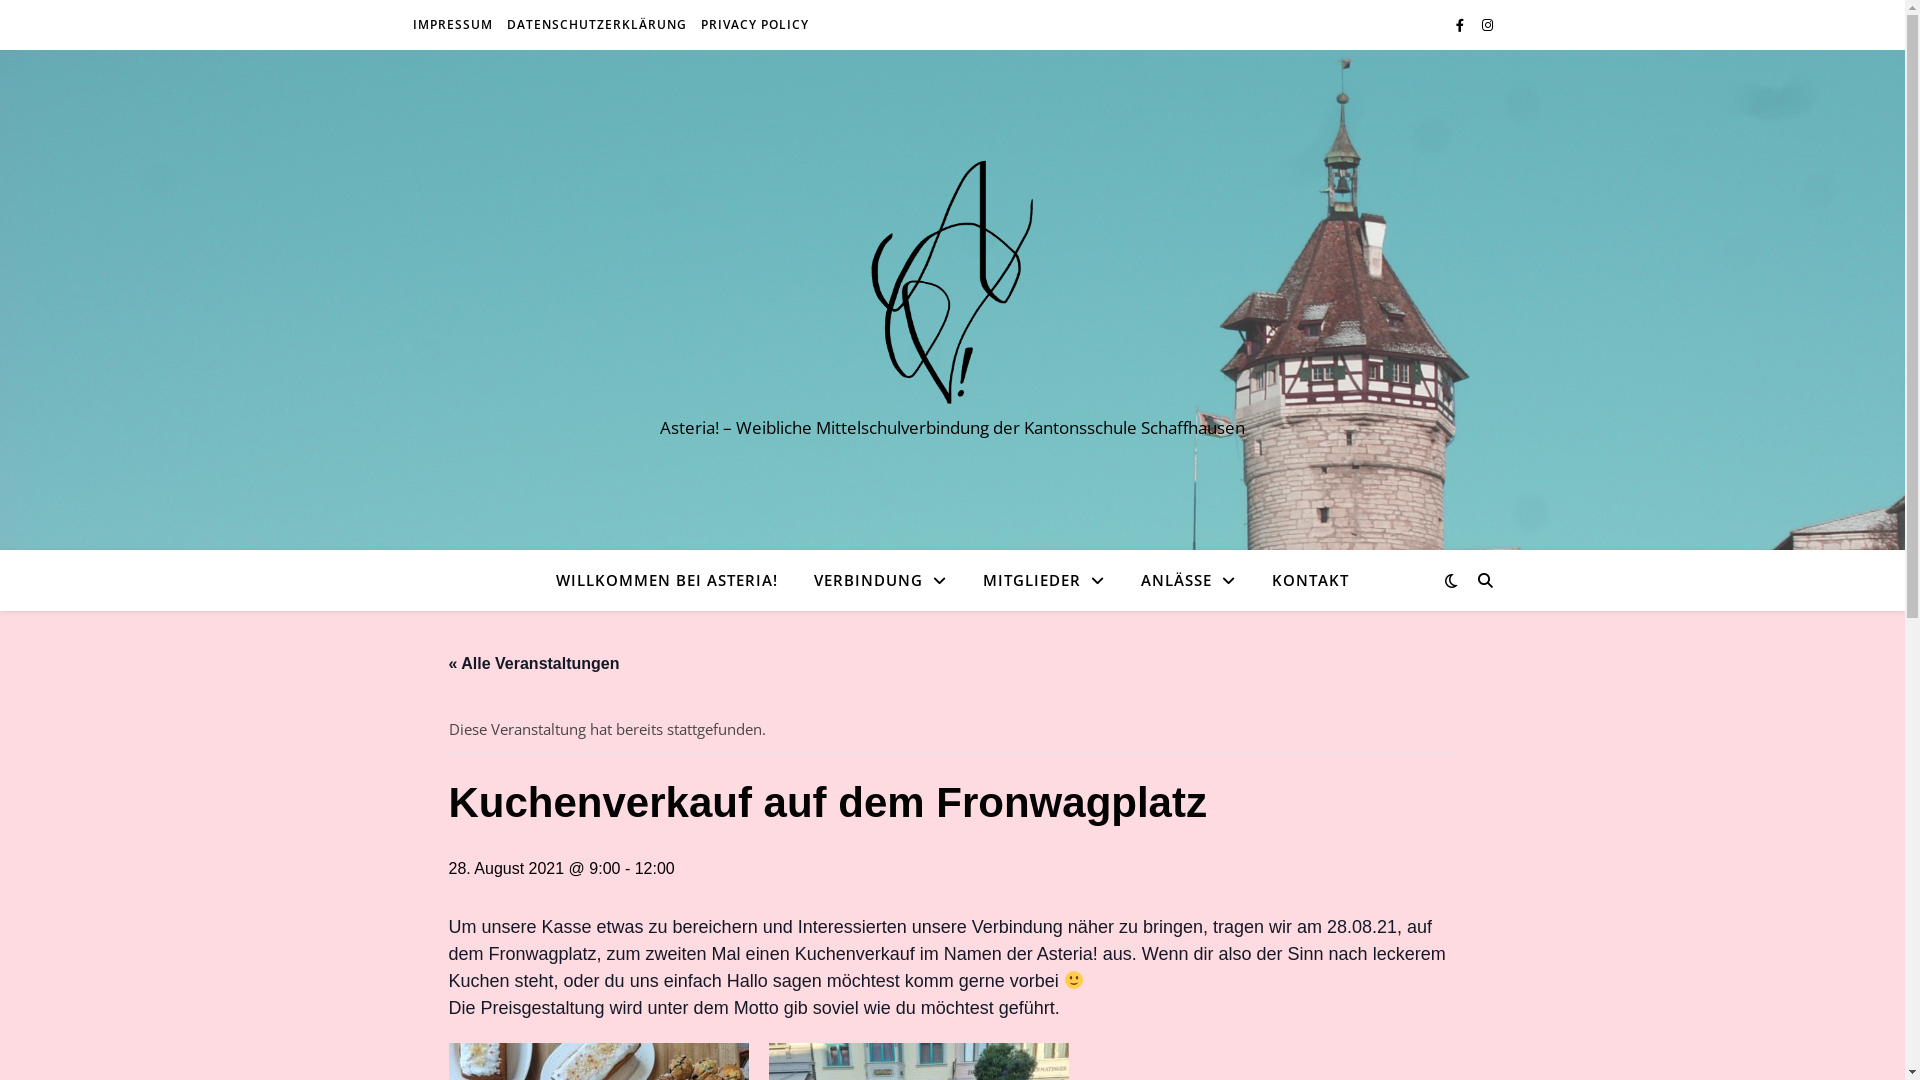 The image size is (1920, 1080). What do you see at coordinates (675, 580) in the screenshot?
I see `WILLKOMMEN BEI ASTERIA!` at bounding box center [675, 580].